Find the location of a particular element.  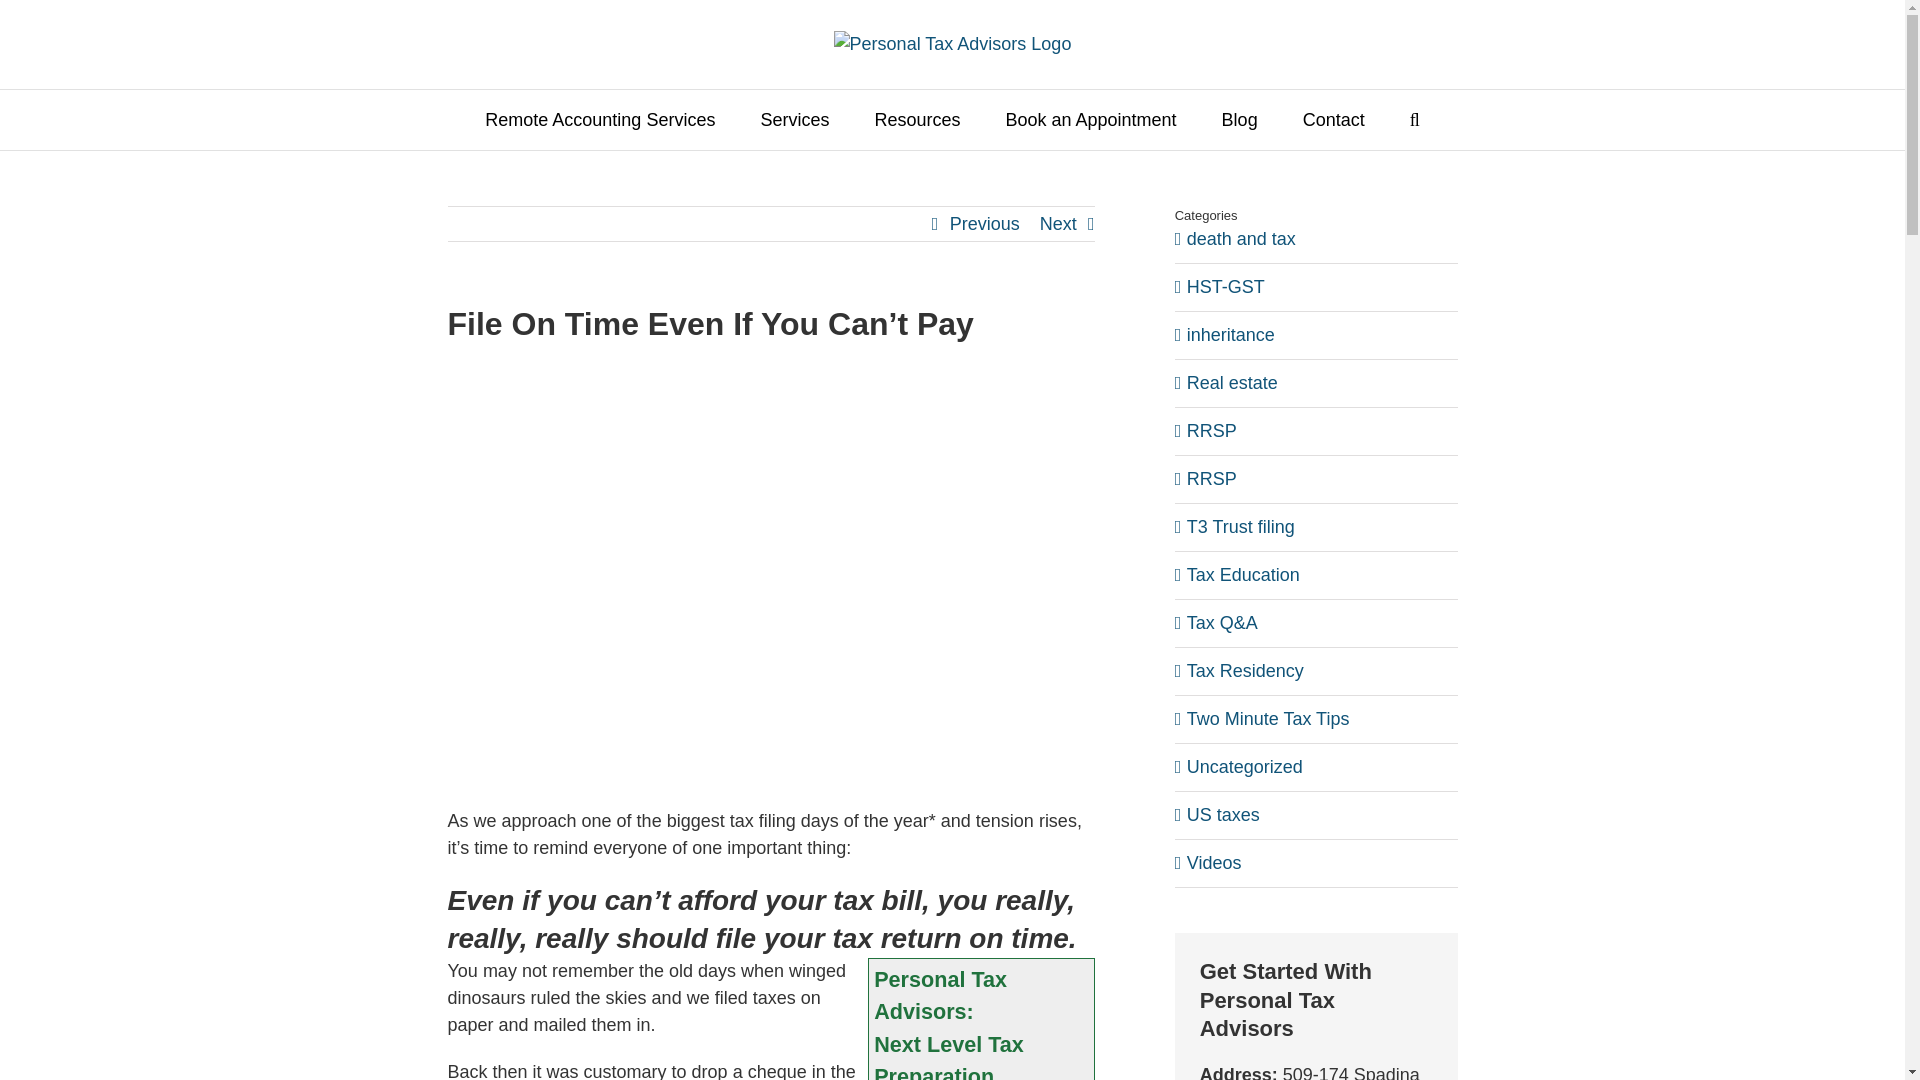

Book an Appointment is located at coordinates (1090, 120).